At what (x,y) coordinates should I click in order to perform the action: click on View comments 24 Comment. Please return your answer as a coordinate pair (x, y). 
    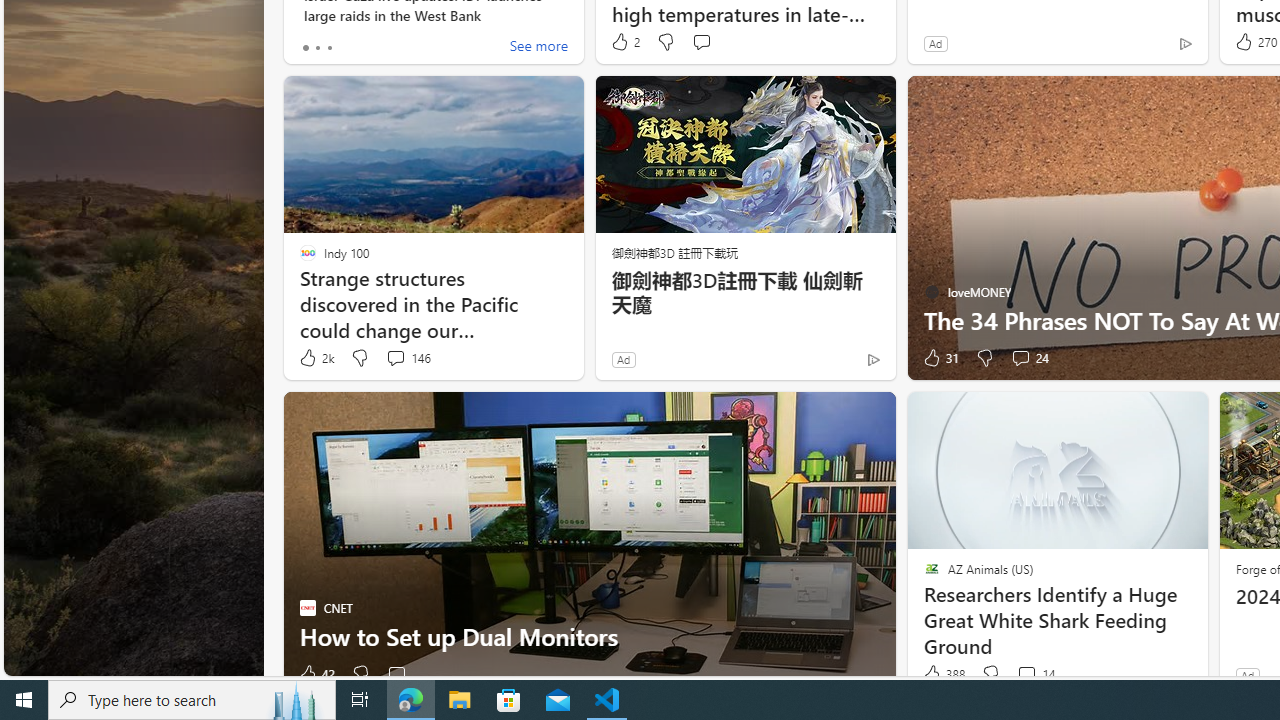
    Looking at the image, I should click on (1030, 358).